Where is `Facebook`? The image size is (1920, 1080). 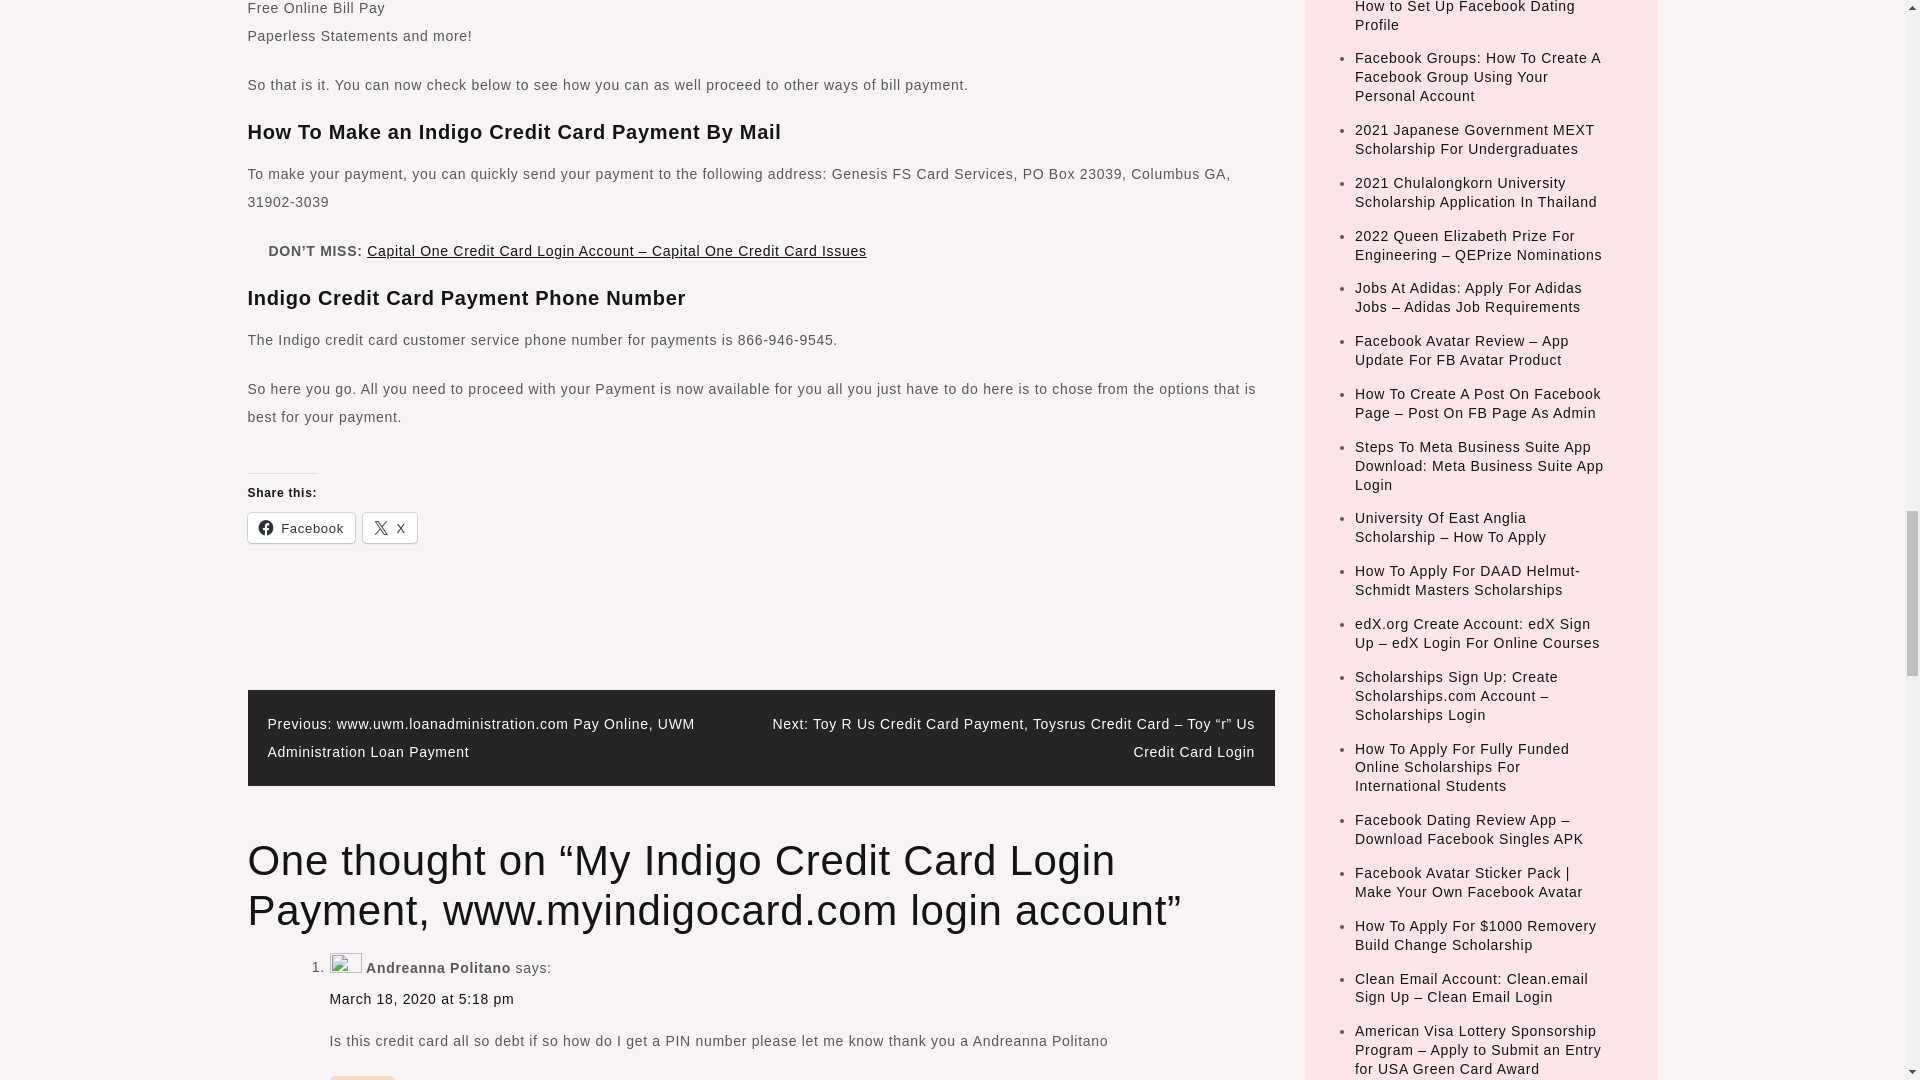
Facebook is located at coordinates (301, 528).